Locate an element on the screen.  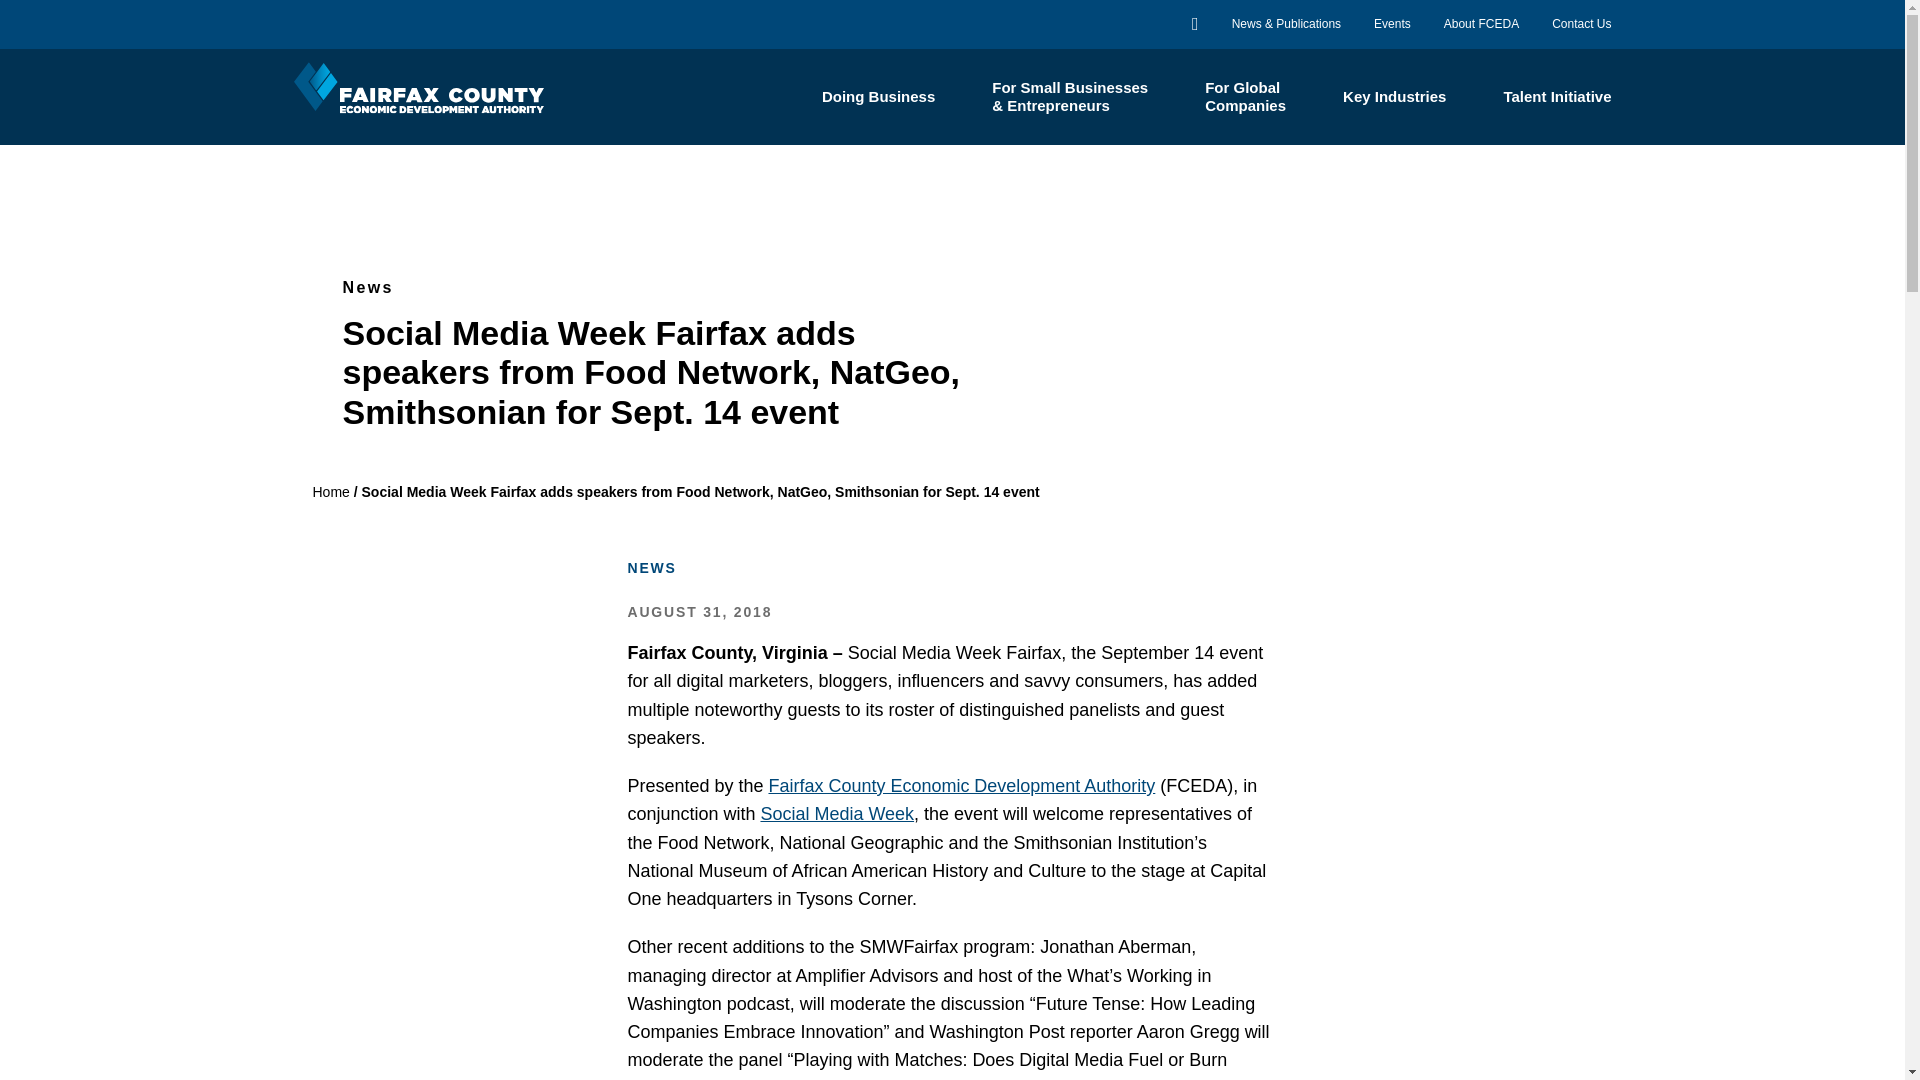
Doing Business is located at coordinates (878, 96).